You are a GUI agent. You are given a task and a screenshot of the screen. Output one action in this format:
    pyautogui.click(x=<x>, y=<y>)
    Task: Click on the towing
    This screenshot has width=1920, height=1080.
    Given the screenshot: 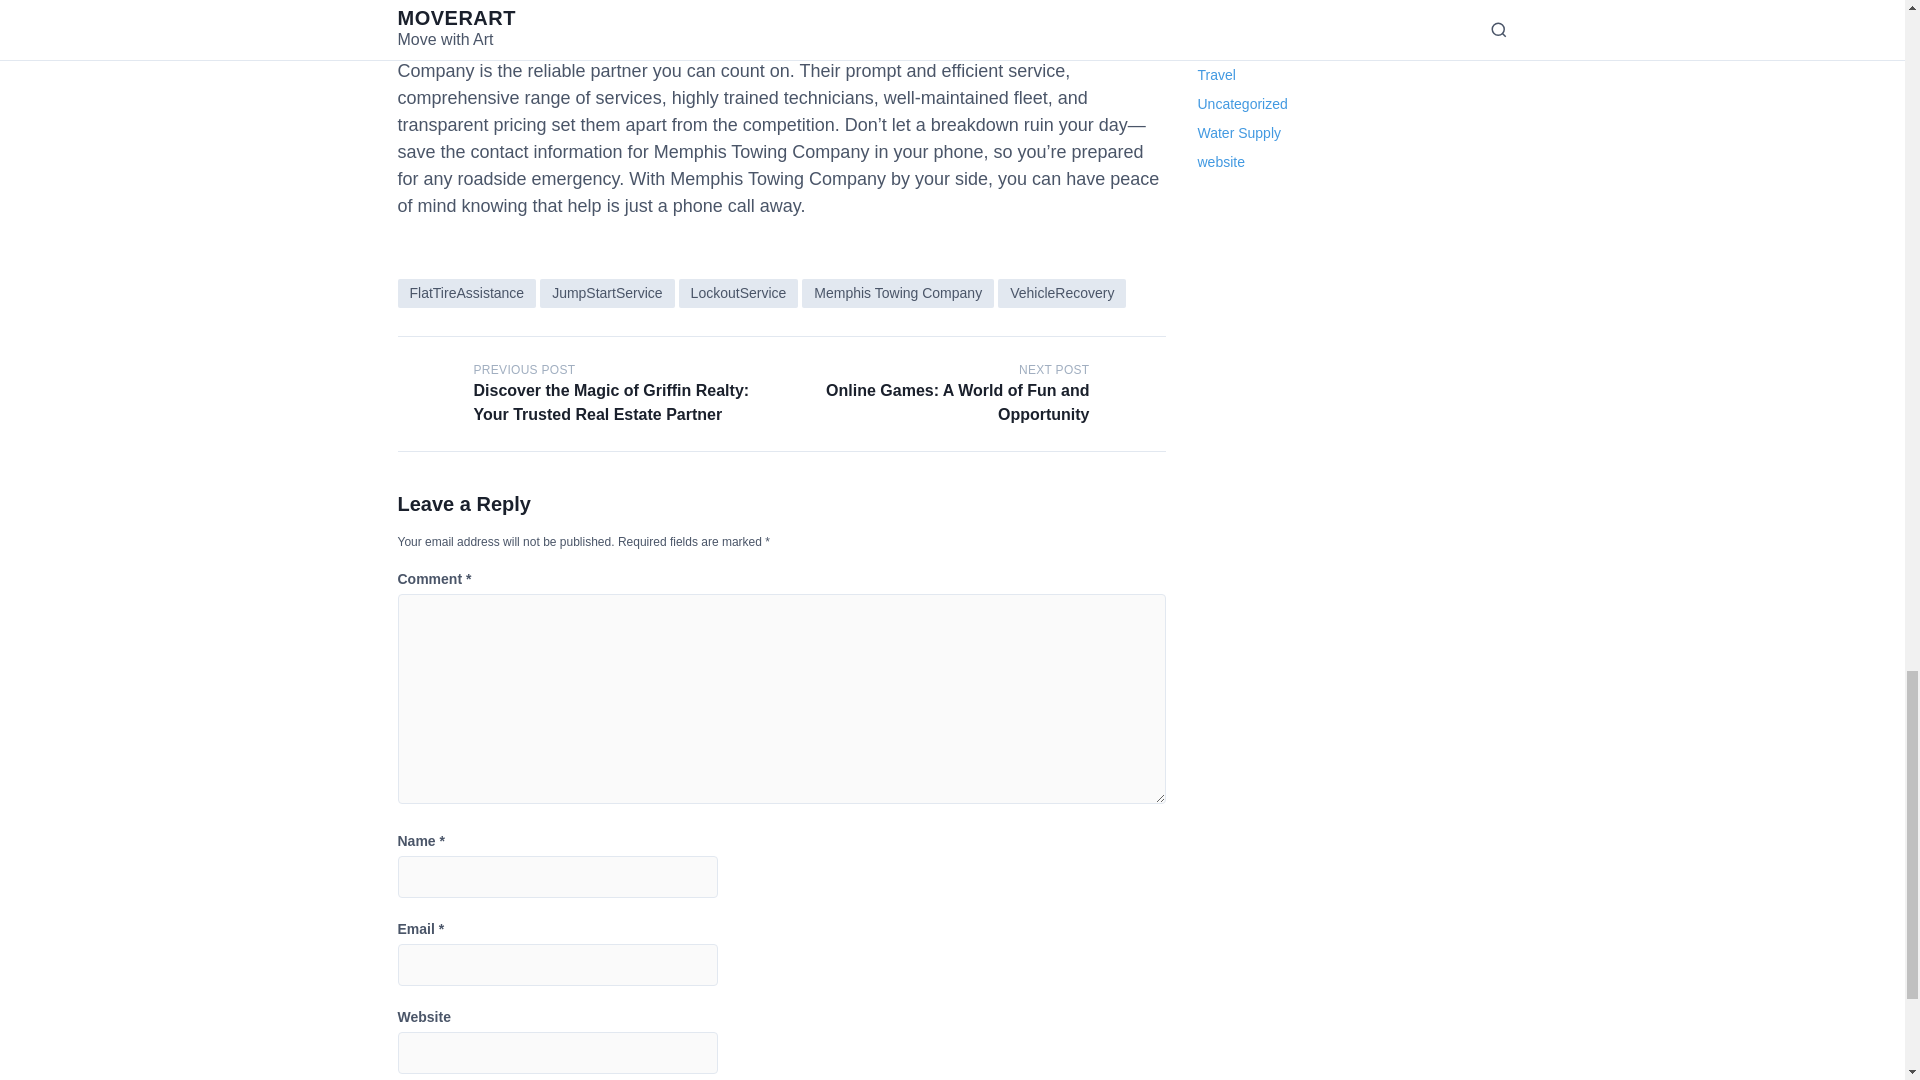 What is the action you would take?
    pyautogui.click(x=696, y=44)
    